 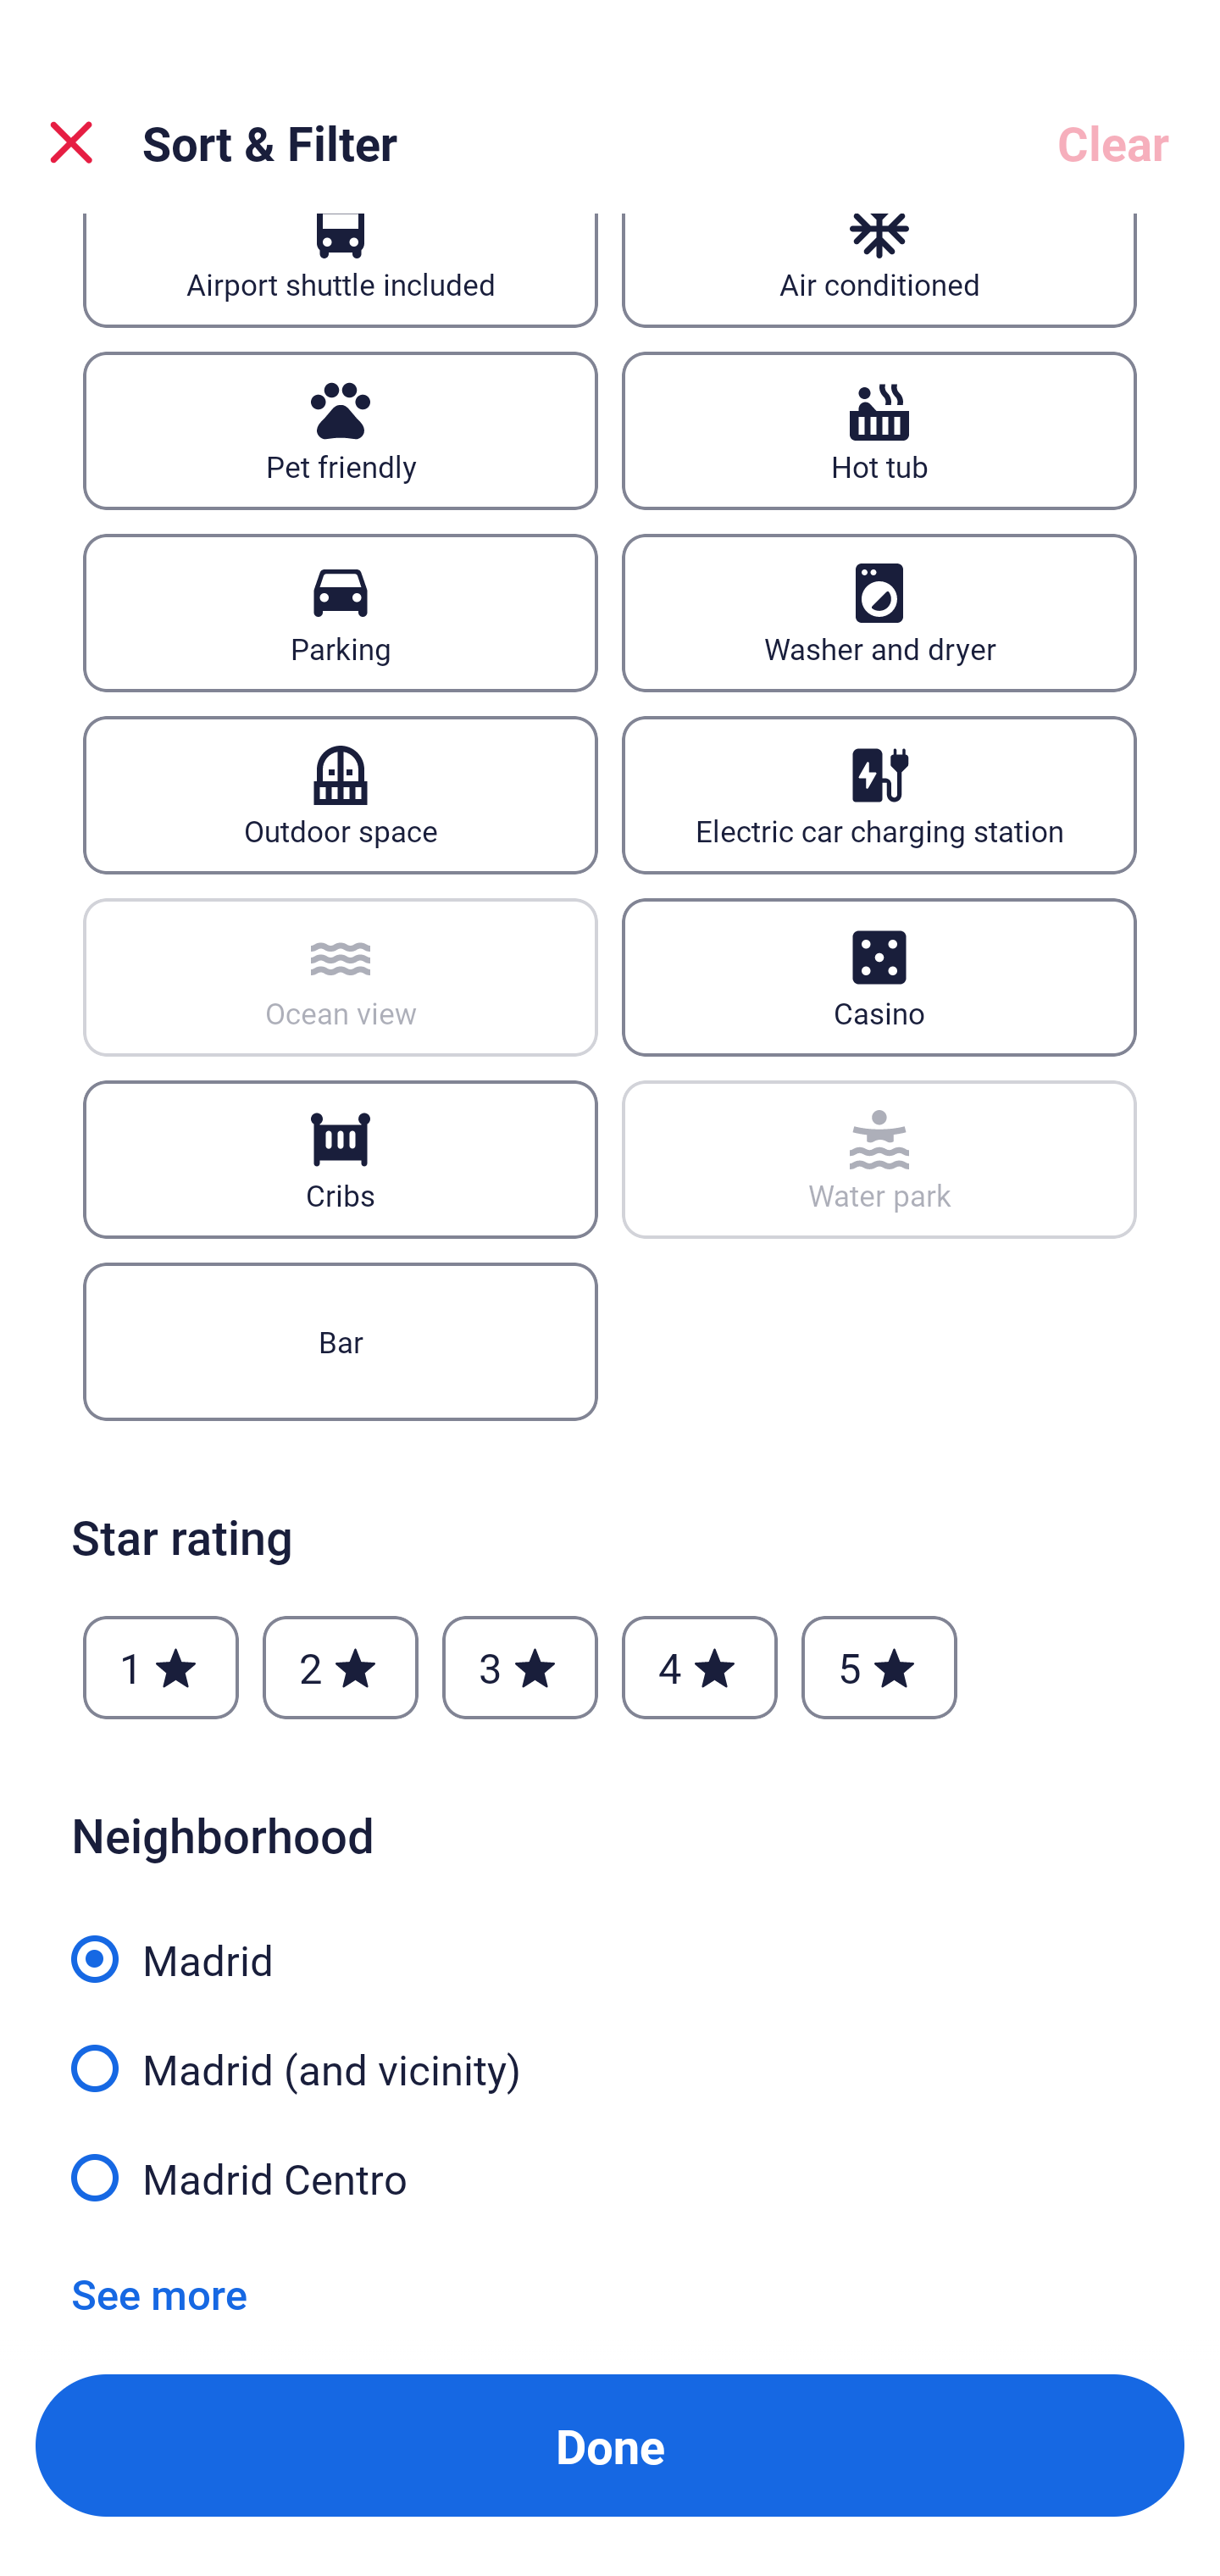 What do you see at coordinates (519, 1668) in the screenshot?
I see `3` at bounding box center [519, 1668].